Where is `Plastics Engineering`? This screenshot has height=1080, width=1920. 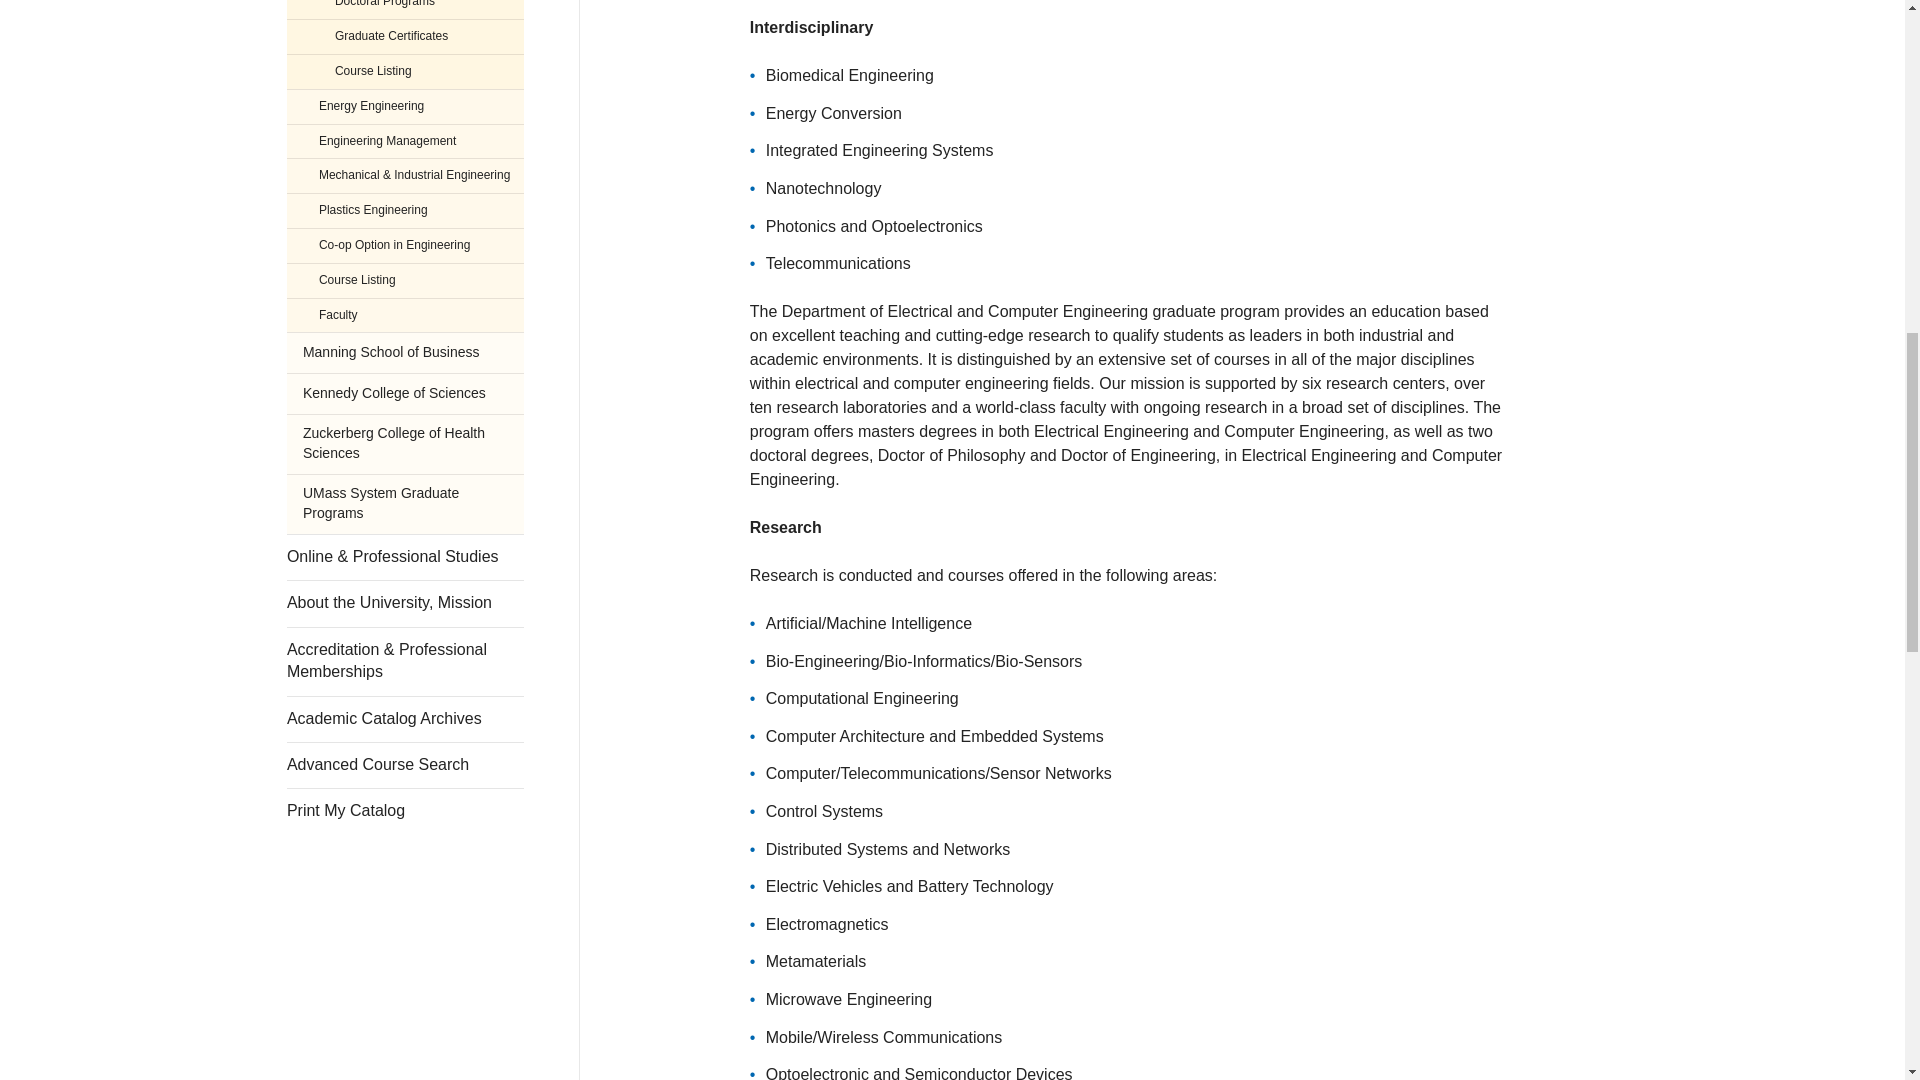
Plastics Engineering is located at coordinates (405, 210).